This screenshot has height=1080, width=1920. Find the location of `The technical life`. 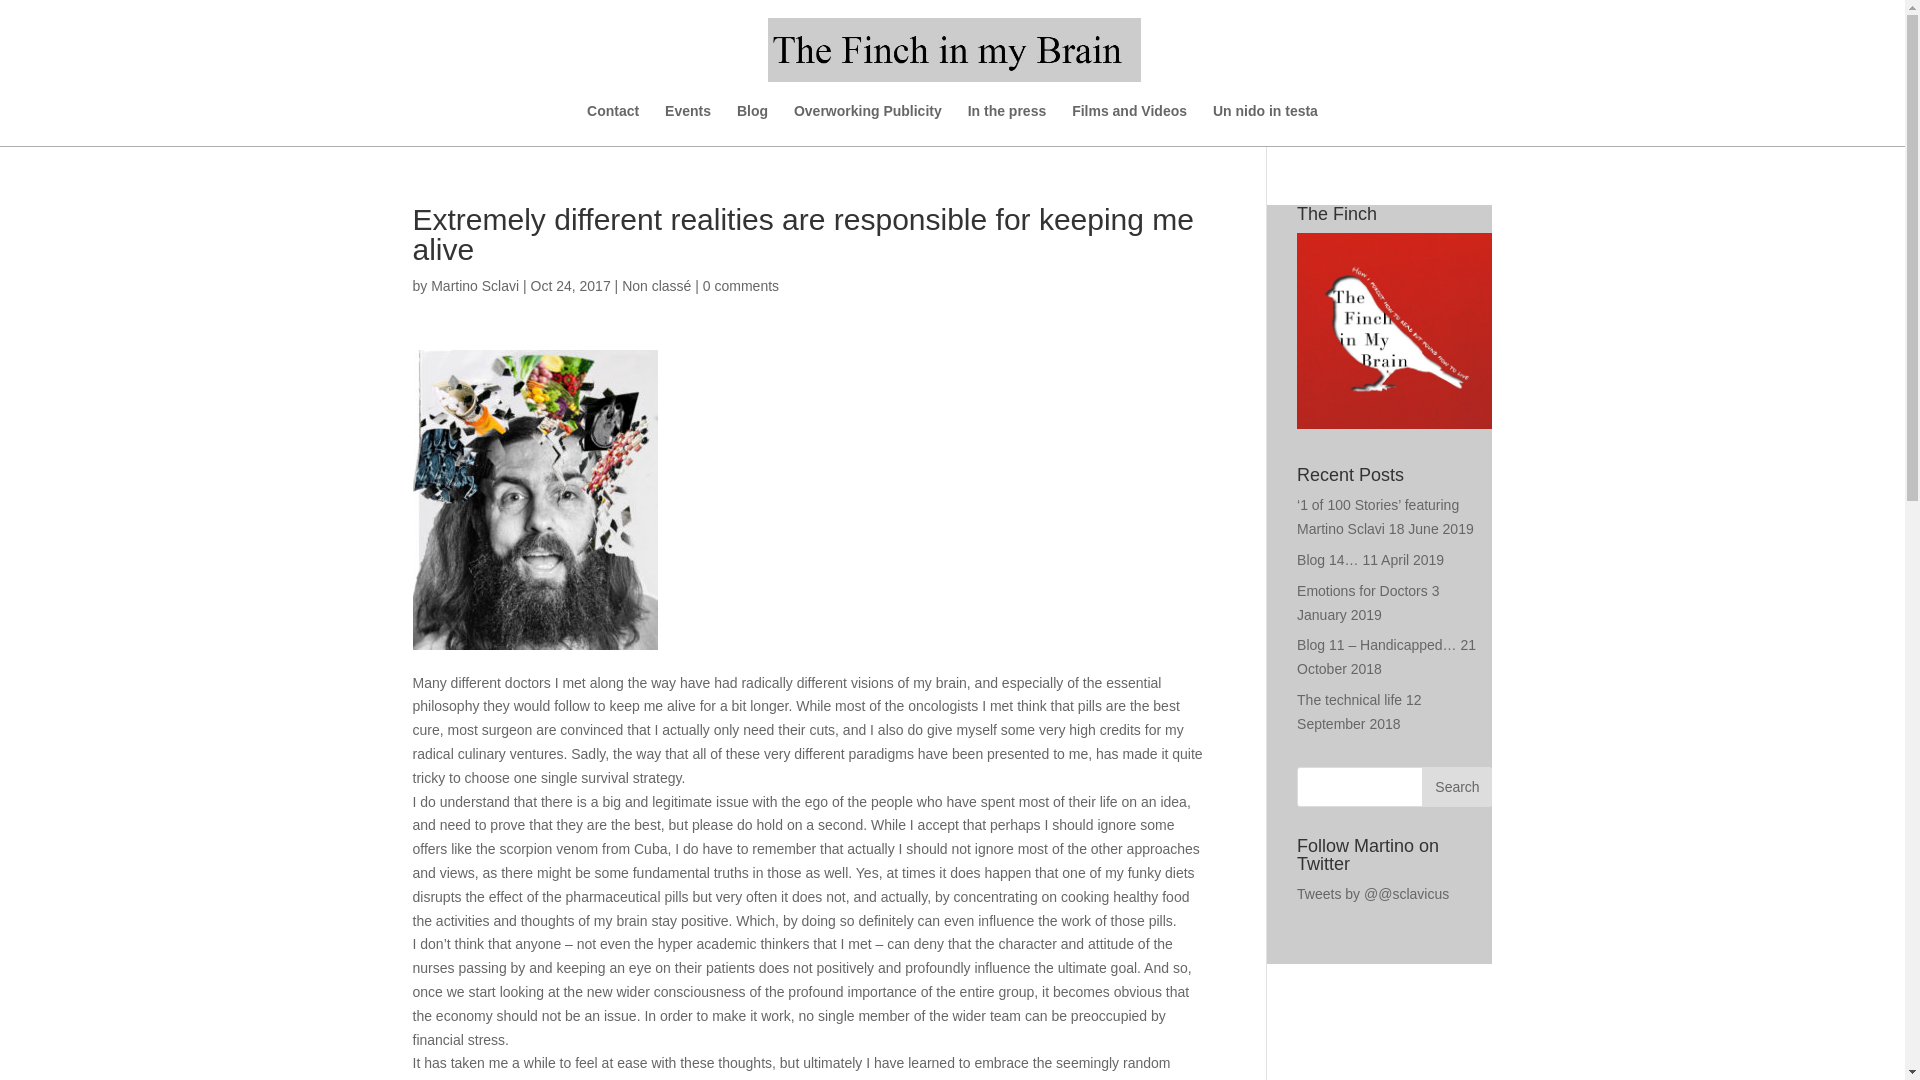

The technical life is located at coordinates (1349, 700).